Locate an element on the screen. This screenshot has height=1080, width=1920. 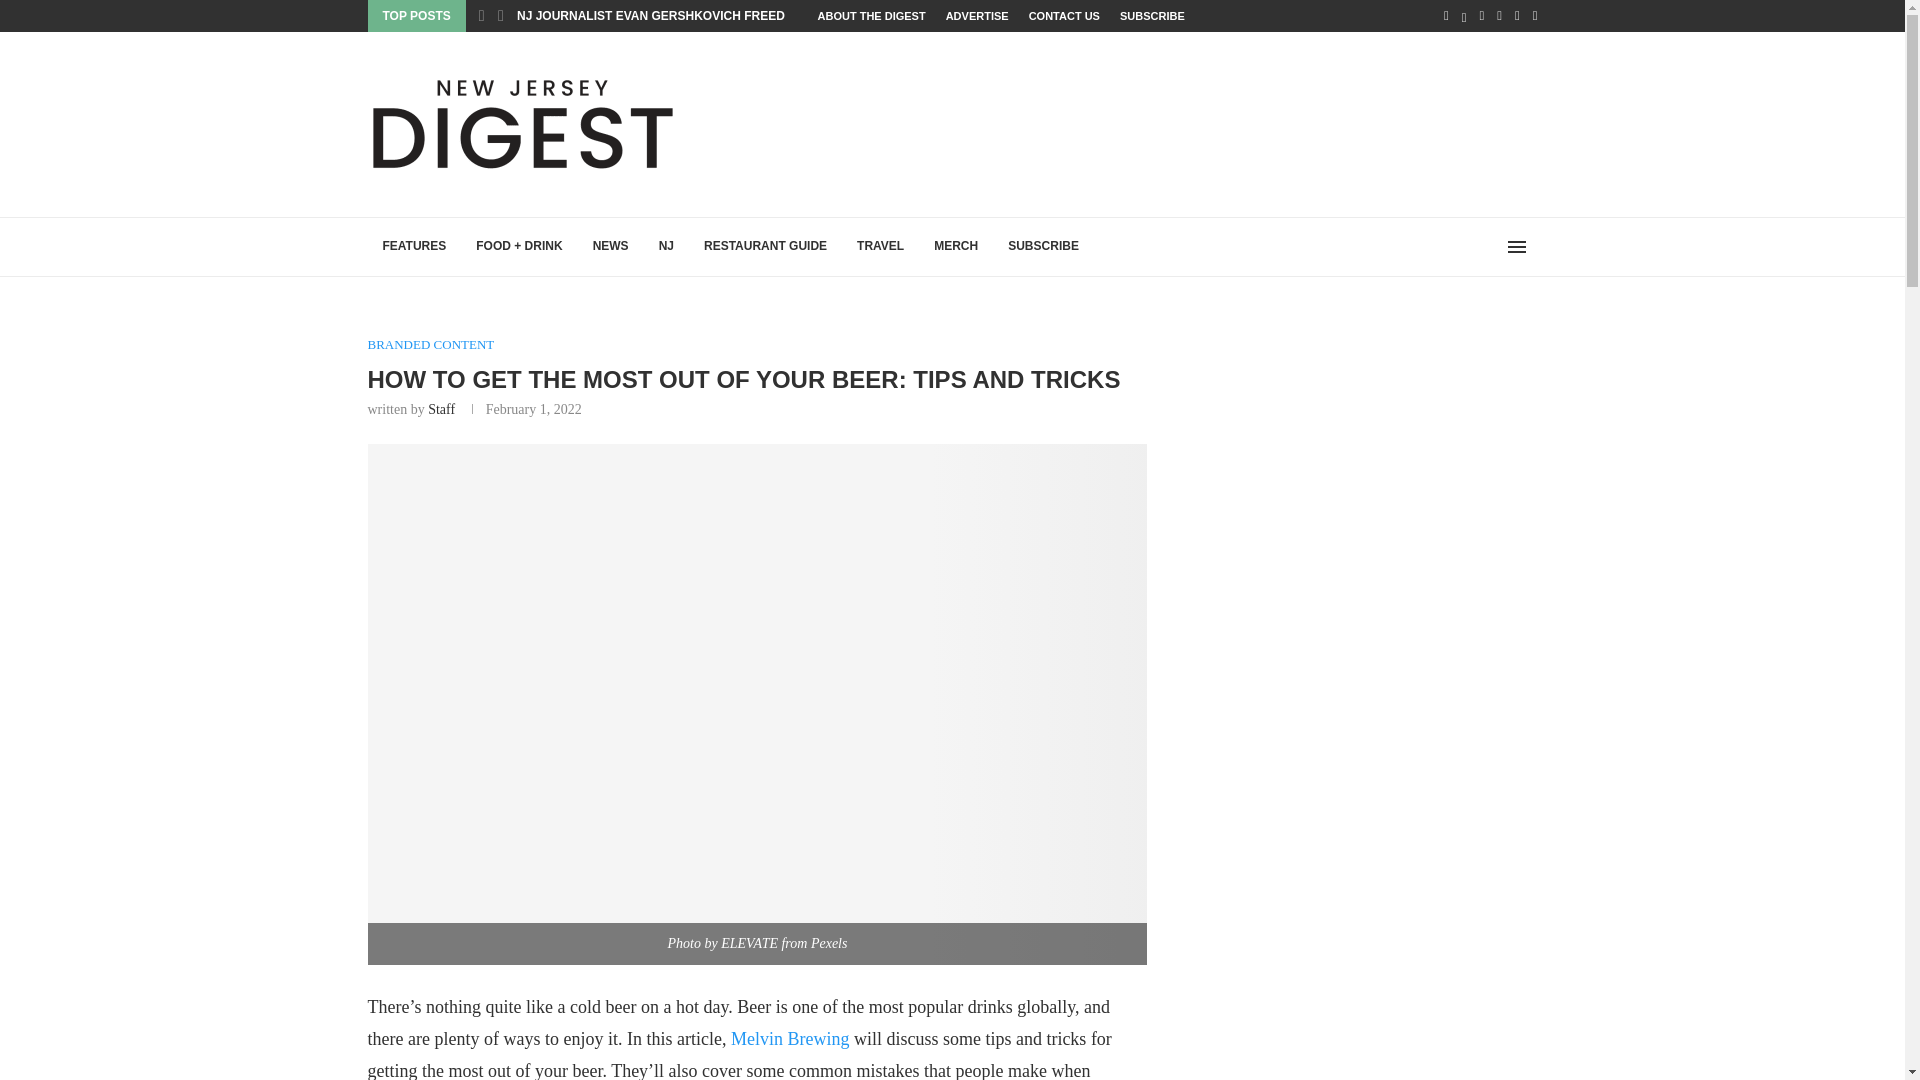
ABOUT THE DIGEST is located at coordinates (871, 16).